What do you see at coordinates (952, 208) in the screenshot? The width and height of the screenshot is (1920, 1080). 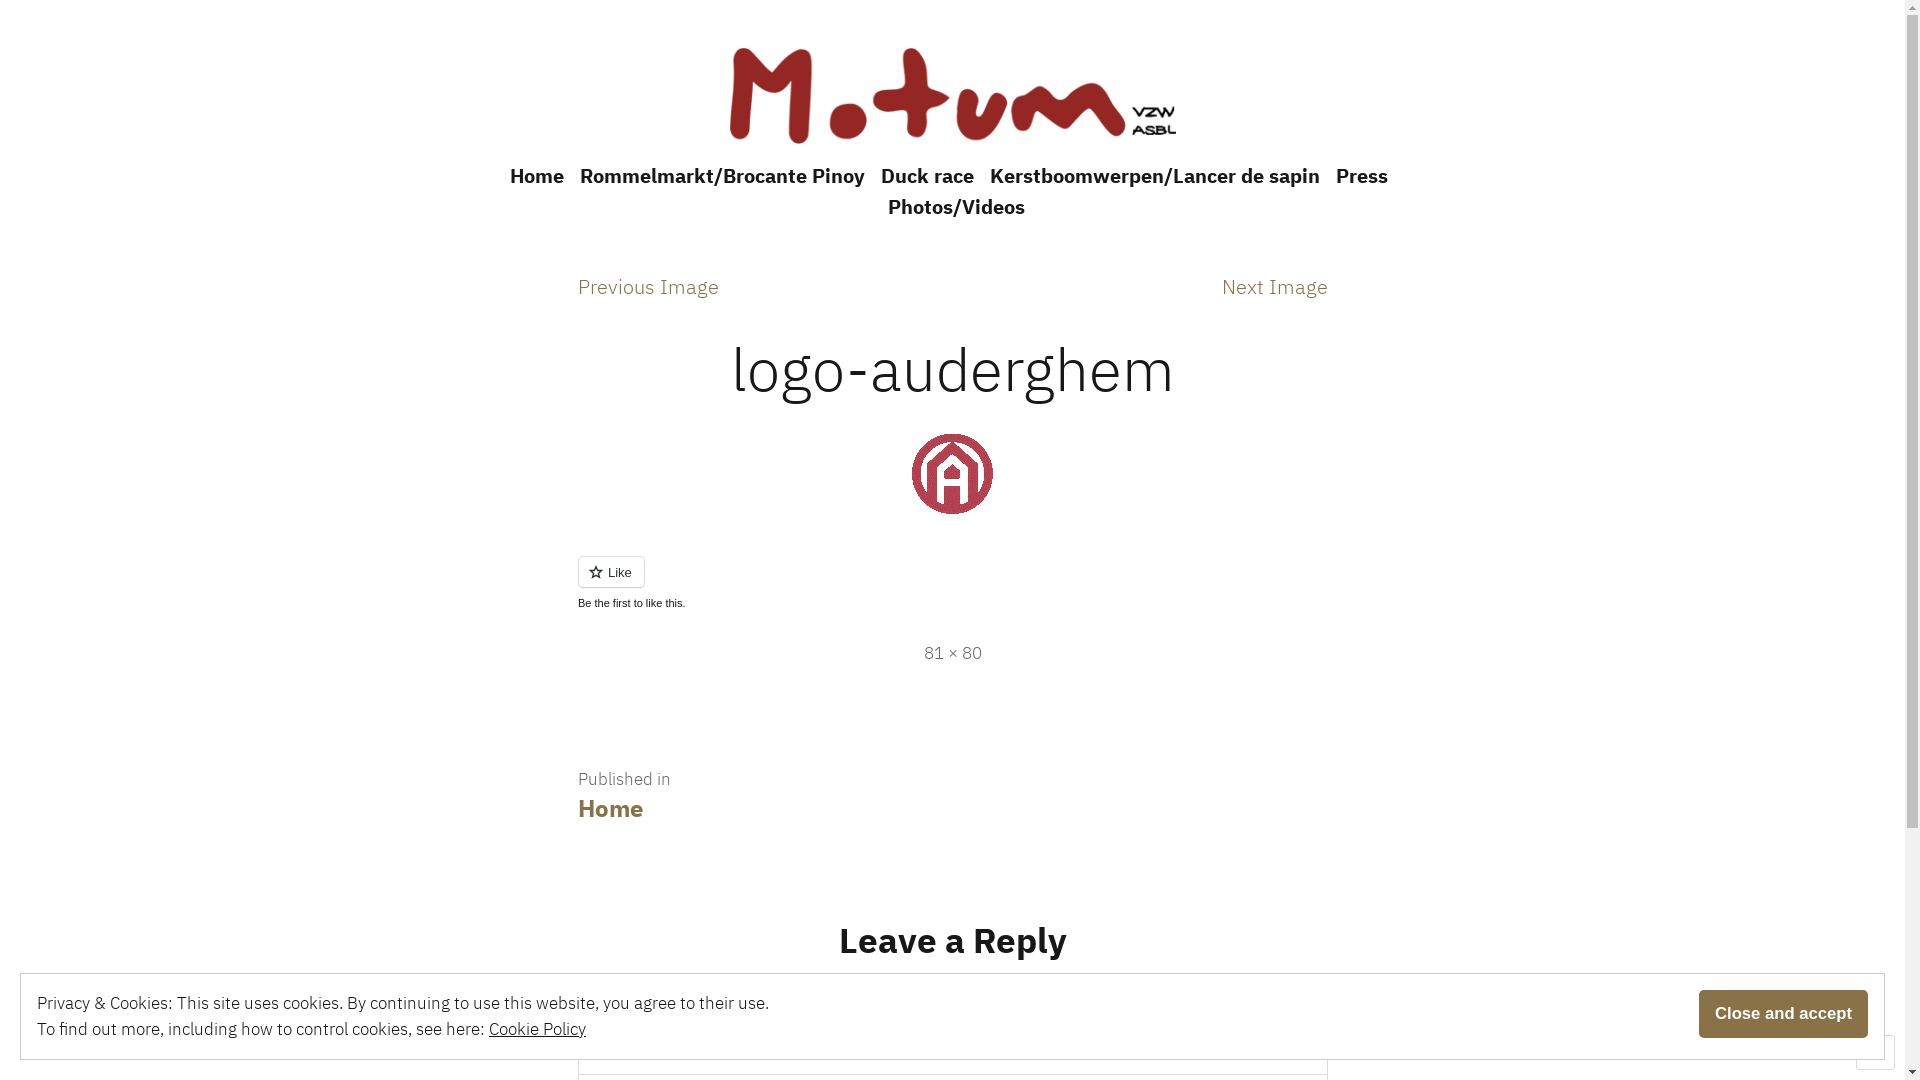 I see `Photos/Videos` at bounding box center [952, 208].